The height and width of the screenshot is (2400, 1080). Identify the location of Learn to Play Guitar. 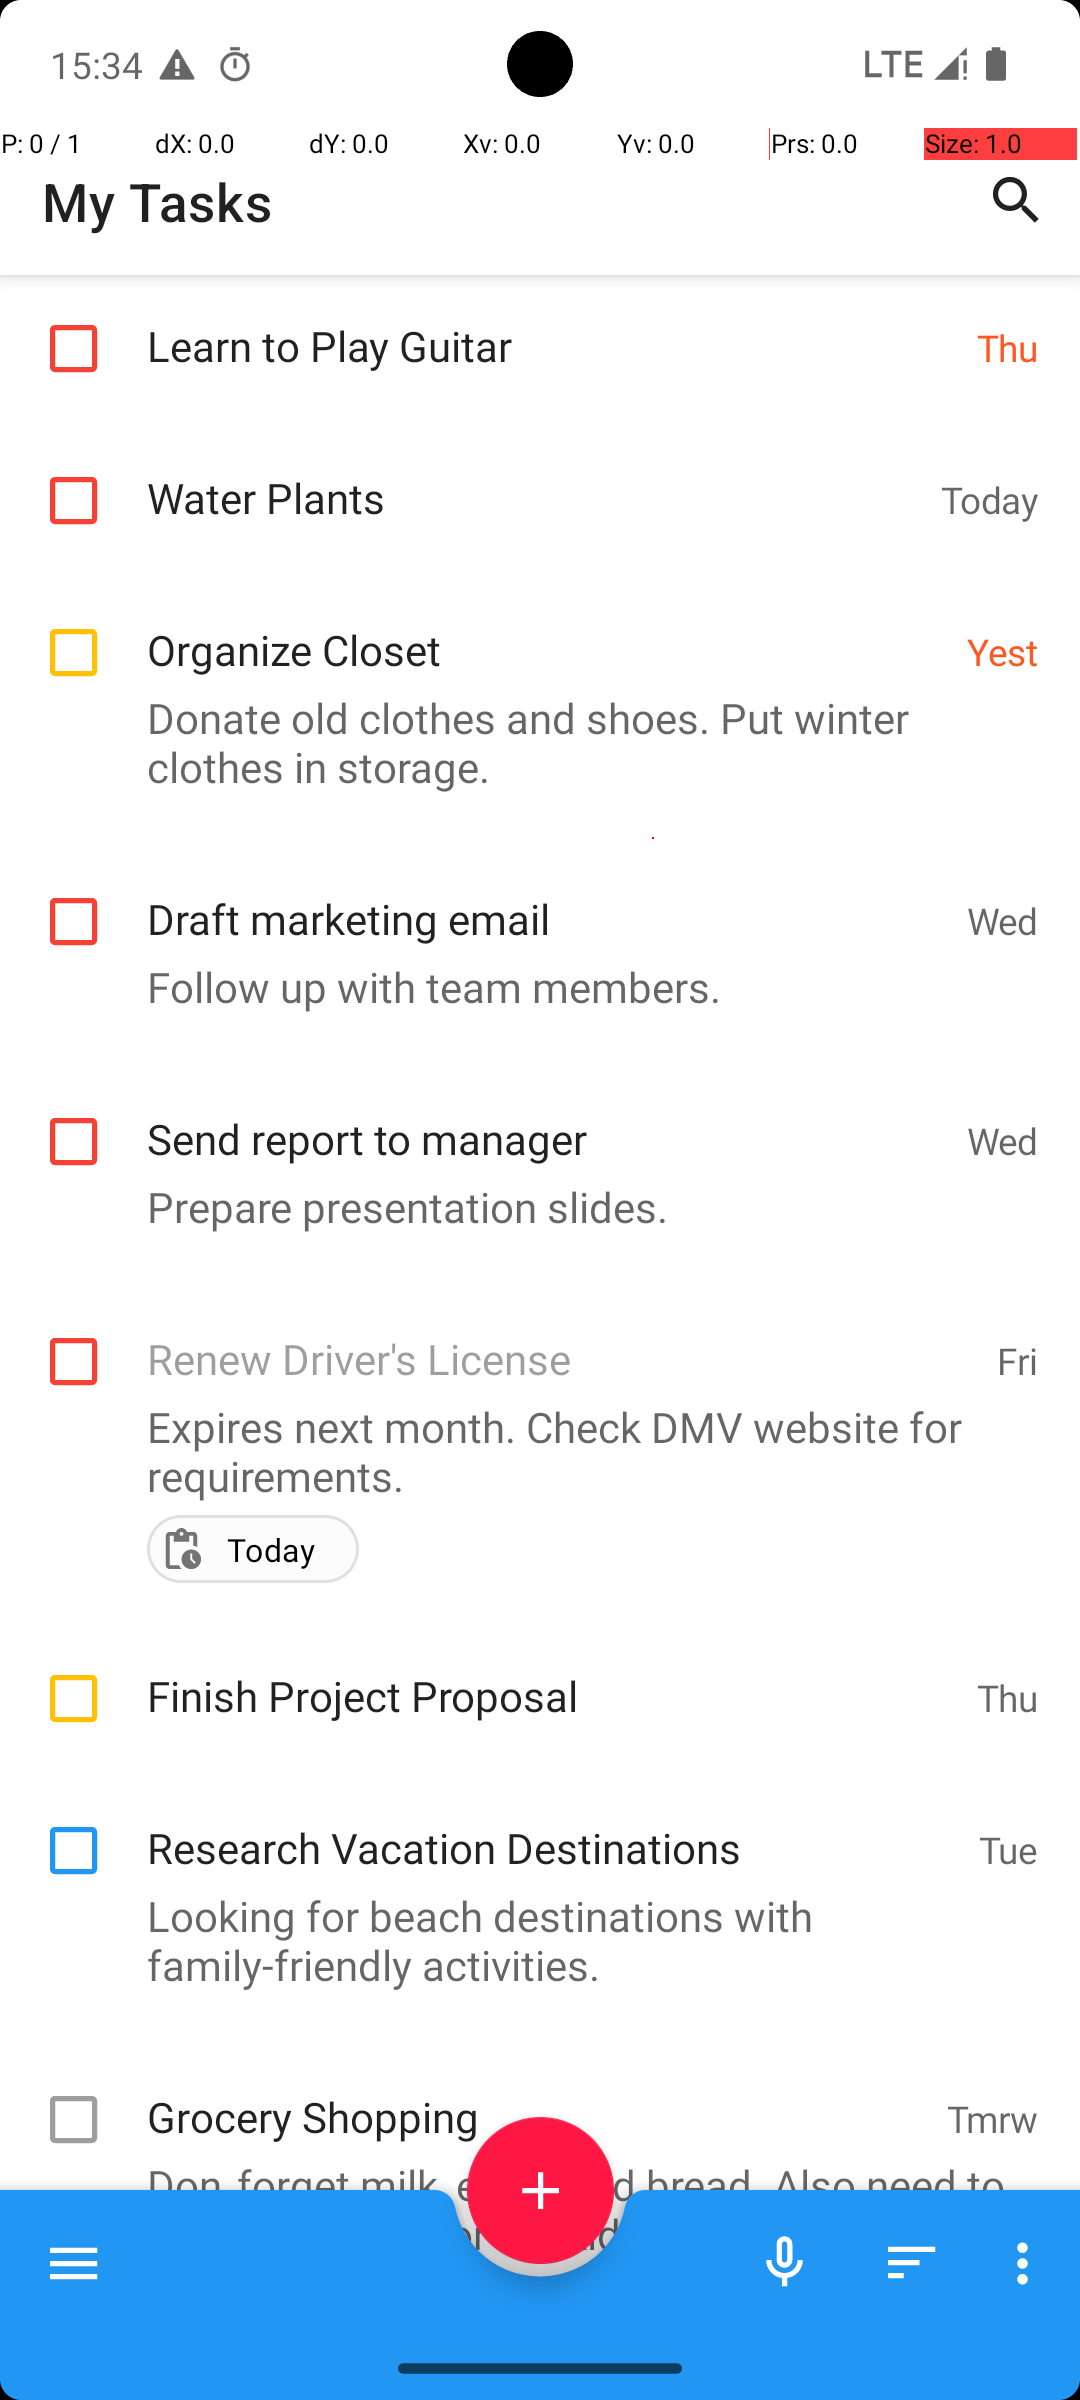
(552, 324).